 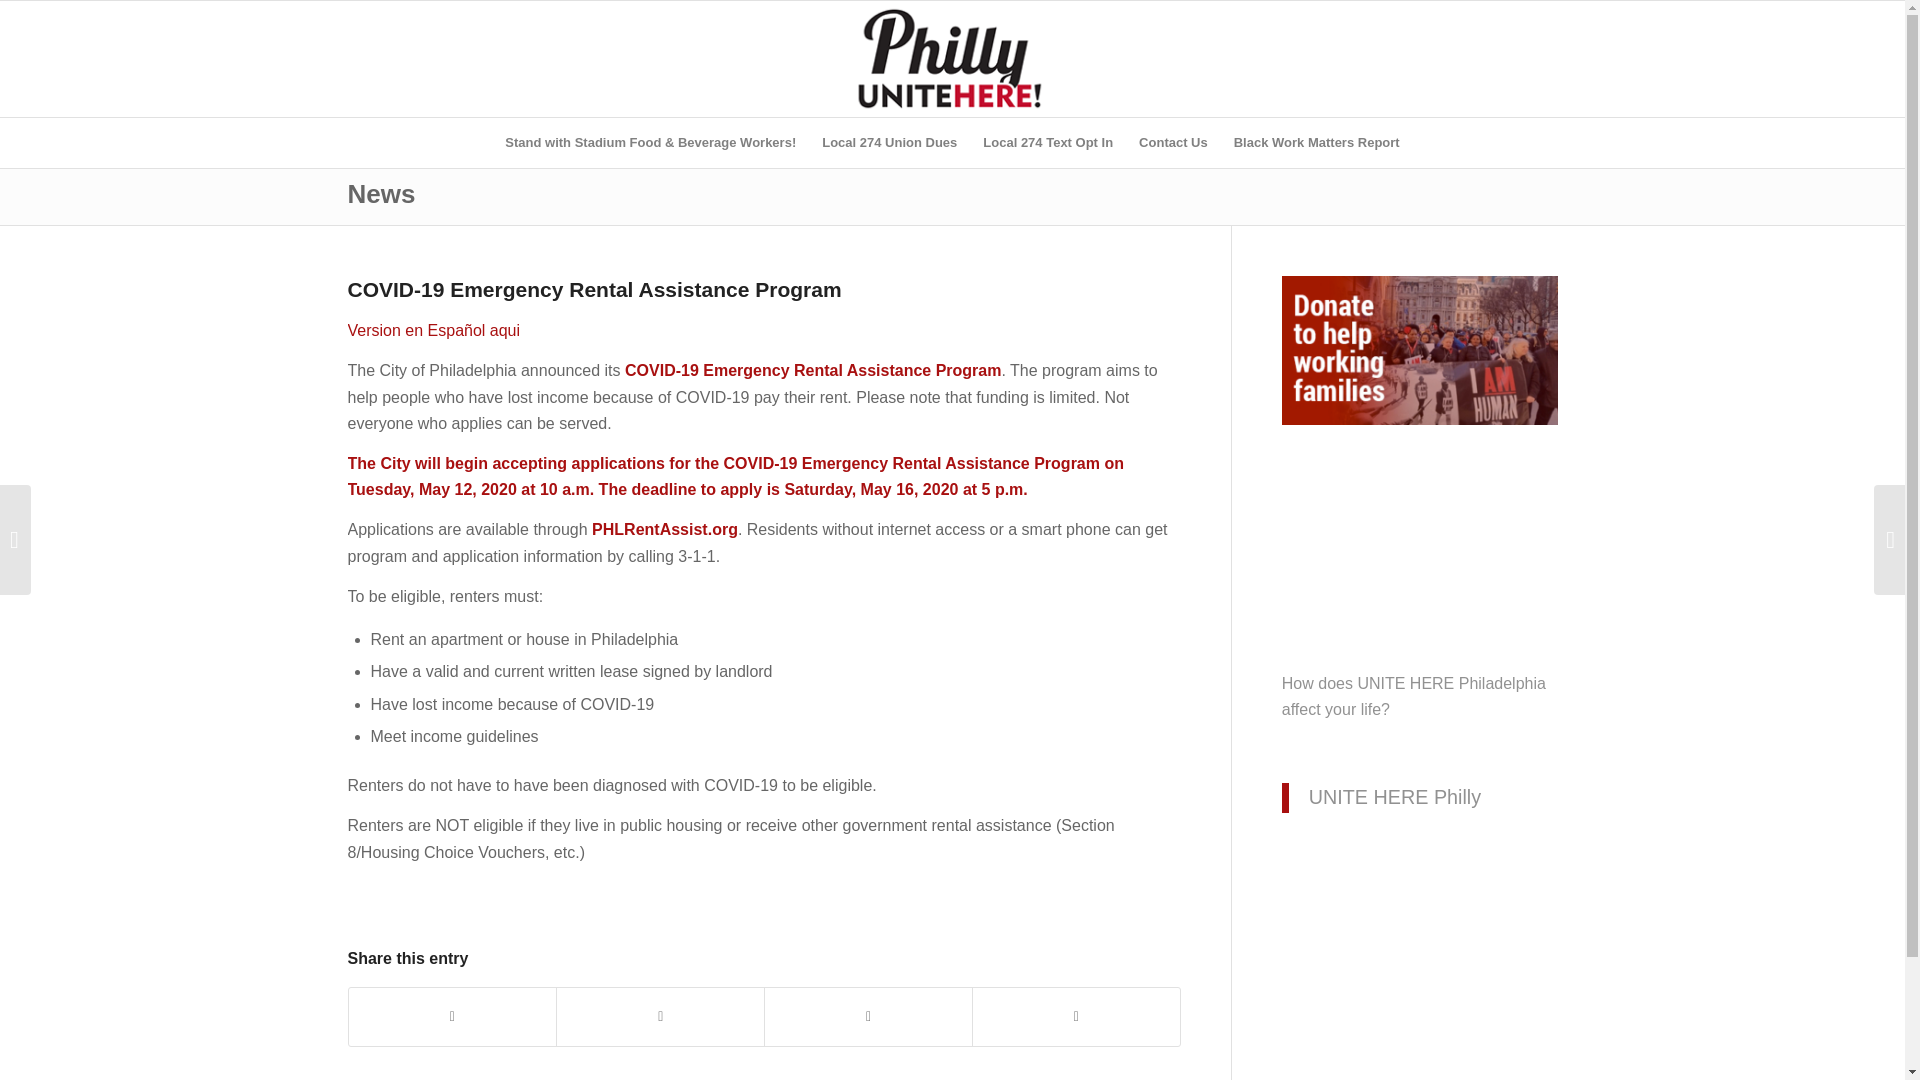 What do you see at coordinates (812, 370) in the screenshot?
I see `COVID-19 Emergency Rental Assistance Program` at bounding box center [812, 370].